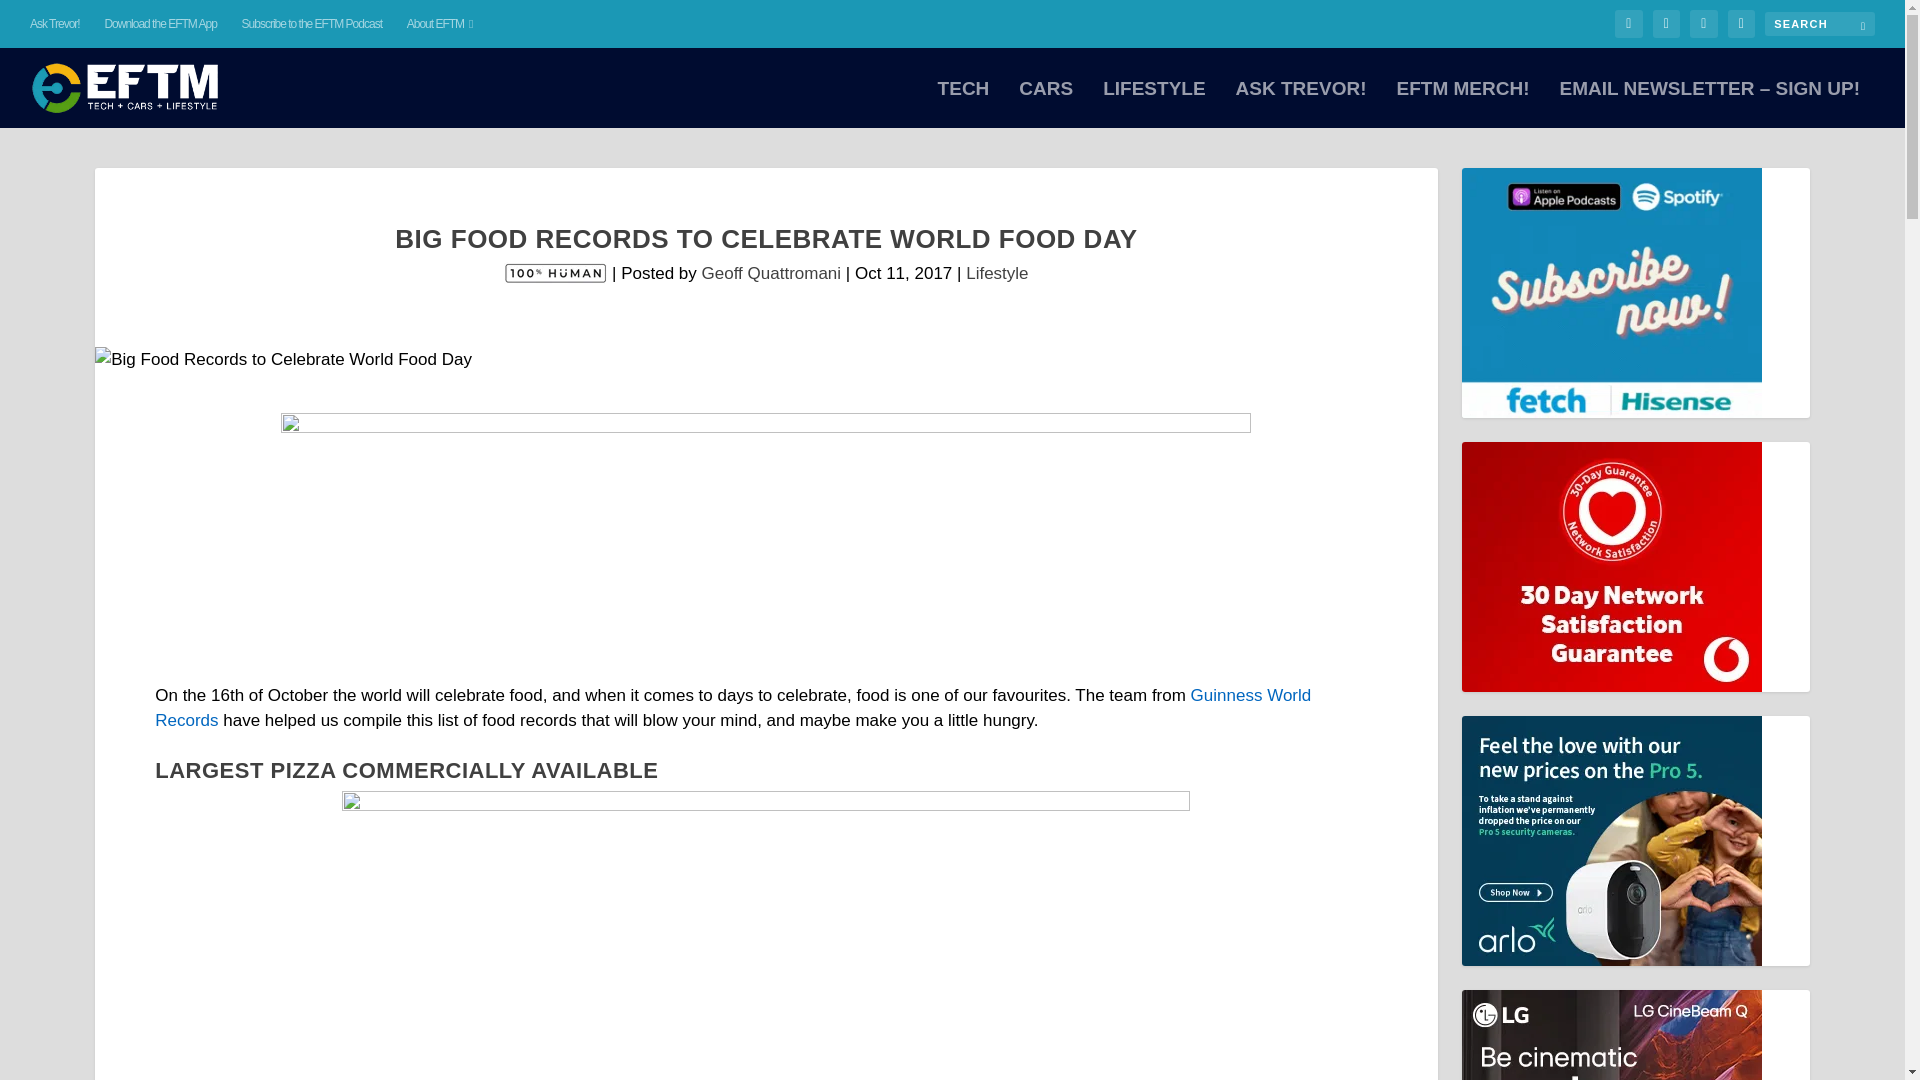 This screenshot has width=1920, height=1080. Describe the element at coordinates (55, 24) in the screenshot. I see `Ask Trevor!` at that location.